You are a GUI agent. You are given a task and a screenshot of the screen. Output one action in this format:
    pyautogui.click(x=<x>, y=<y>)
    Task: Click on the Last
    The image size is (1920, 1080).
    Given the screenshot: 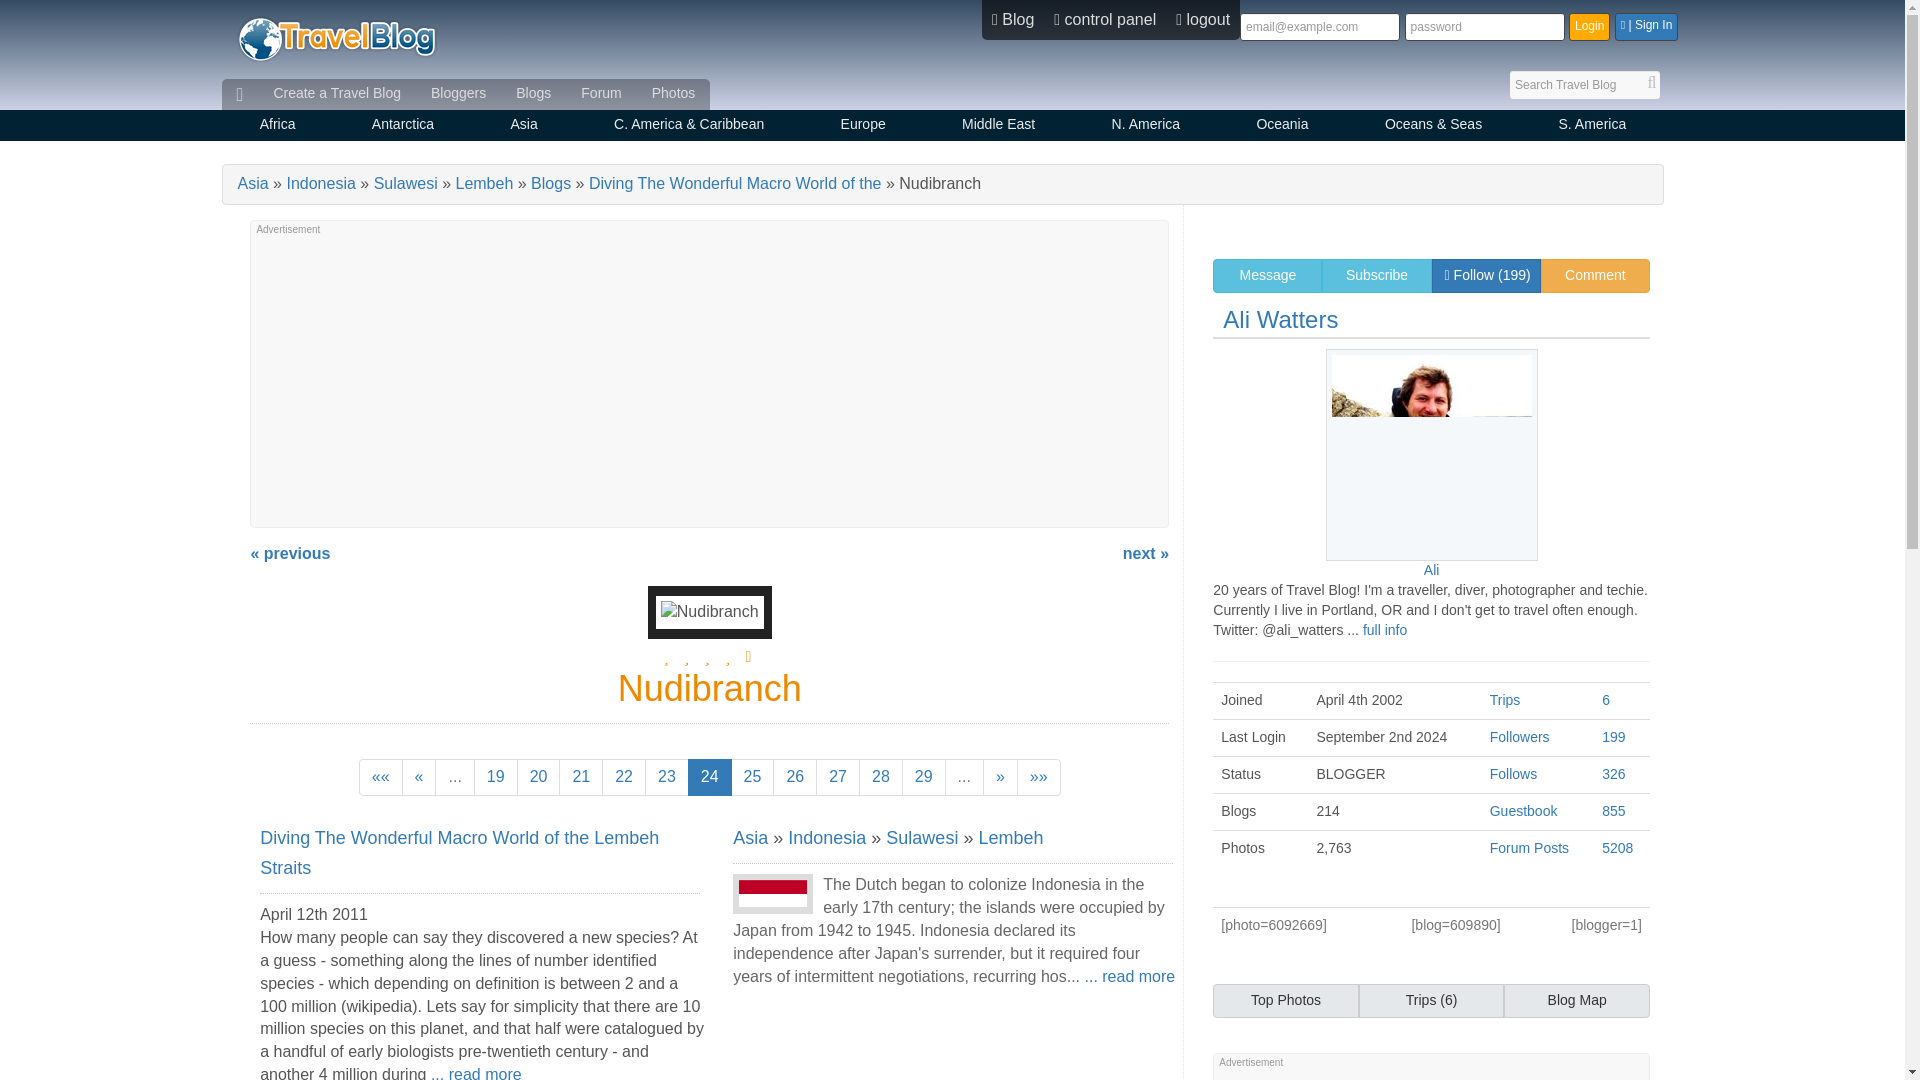 What is the action you would take?
    pyautogui.click(x=1039, y=777)
    